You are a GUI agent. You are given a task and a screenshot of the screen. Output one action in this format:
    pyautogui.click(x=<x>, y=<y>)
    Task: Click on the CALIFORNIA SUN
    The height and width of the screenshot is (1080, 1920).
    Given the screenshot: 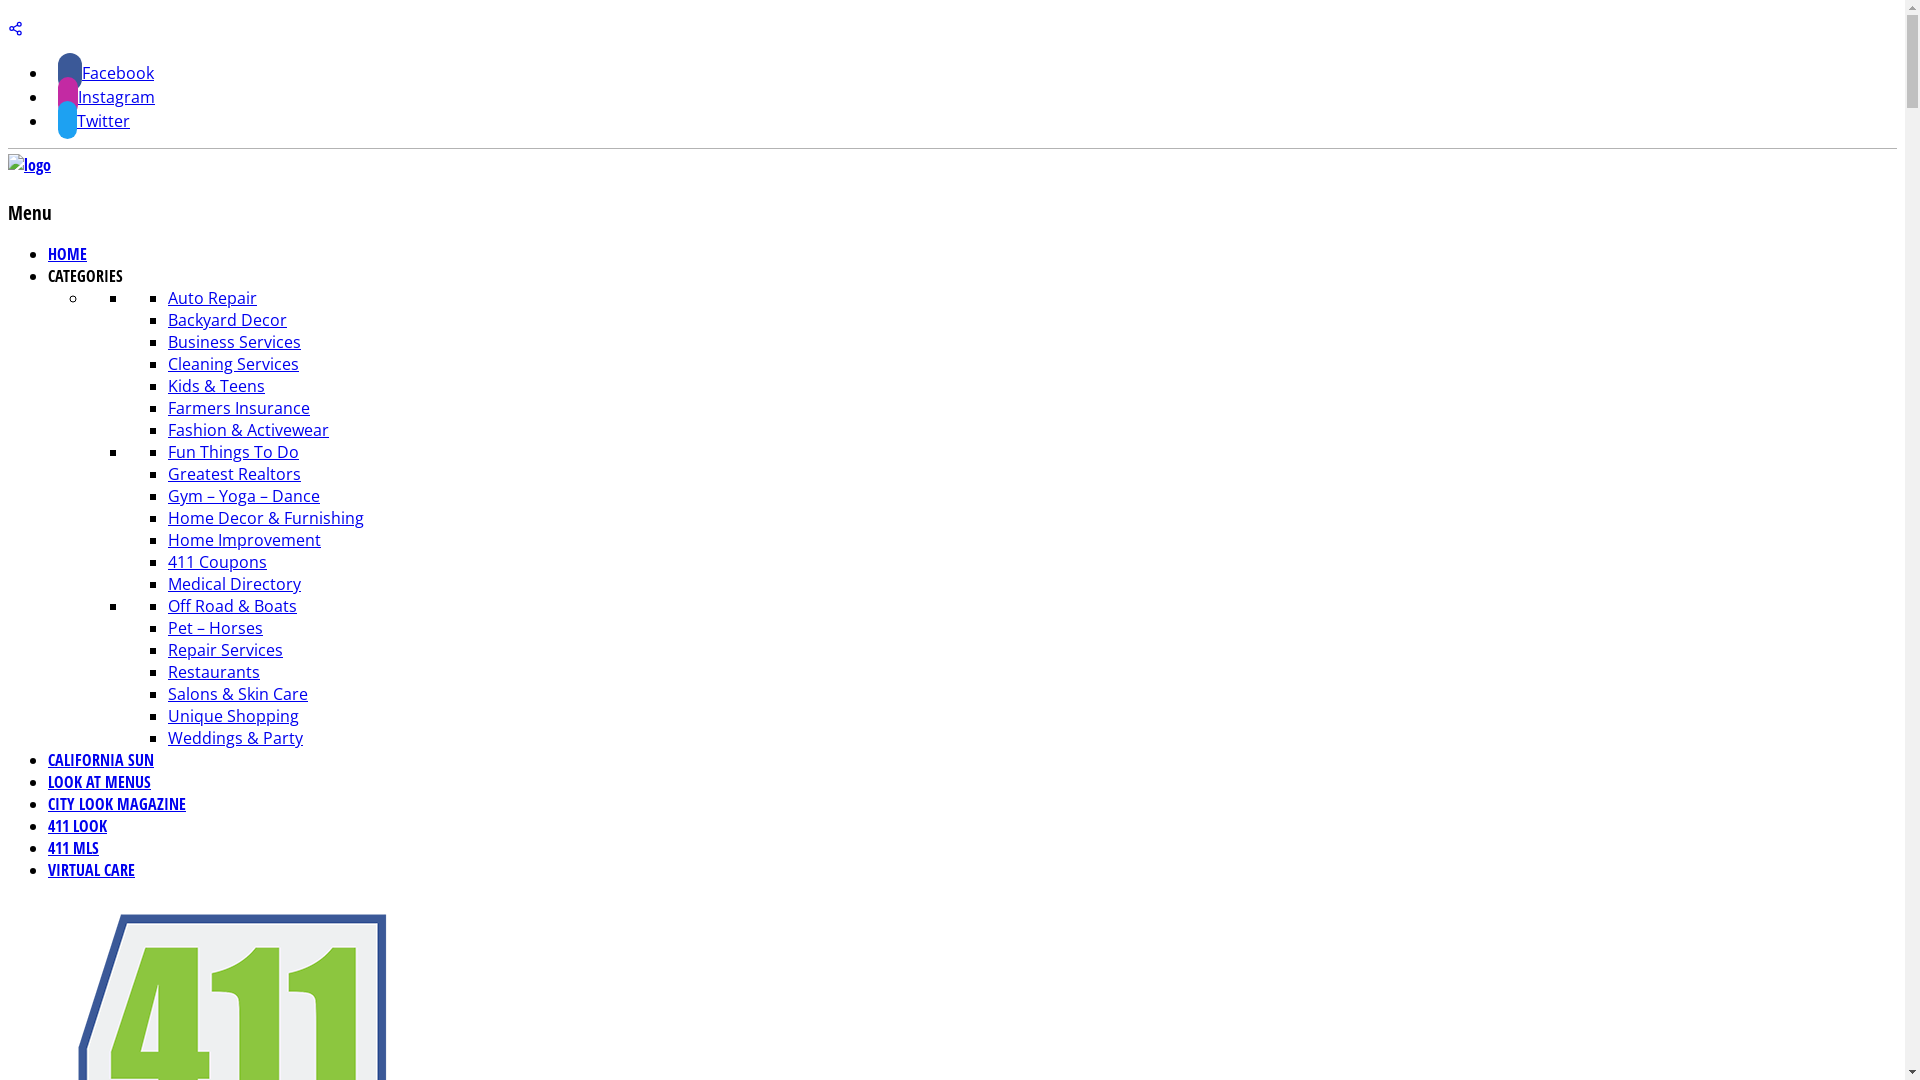 What is the action you would take?
    pyautogui.click(x=101, y=760)
    